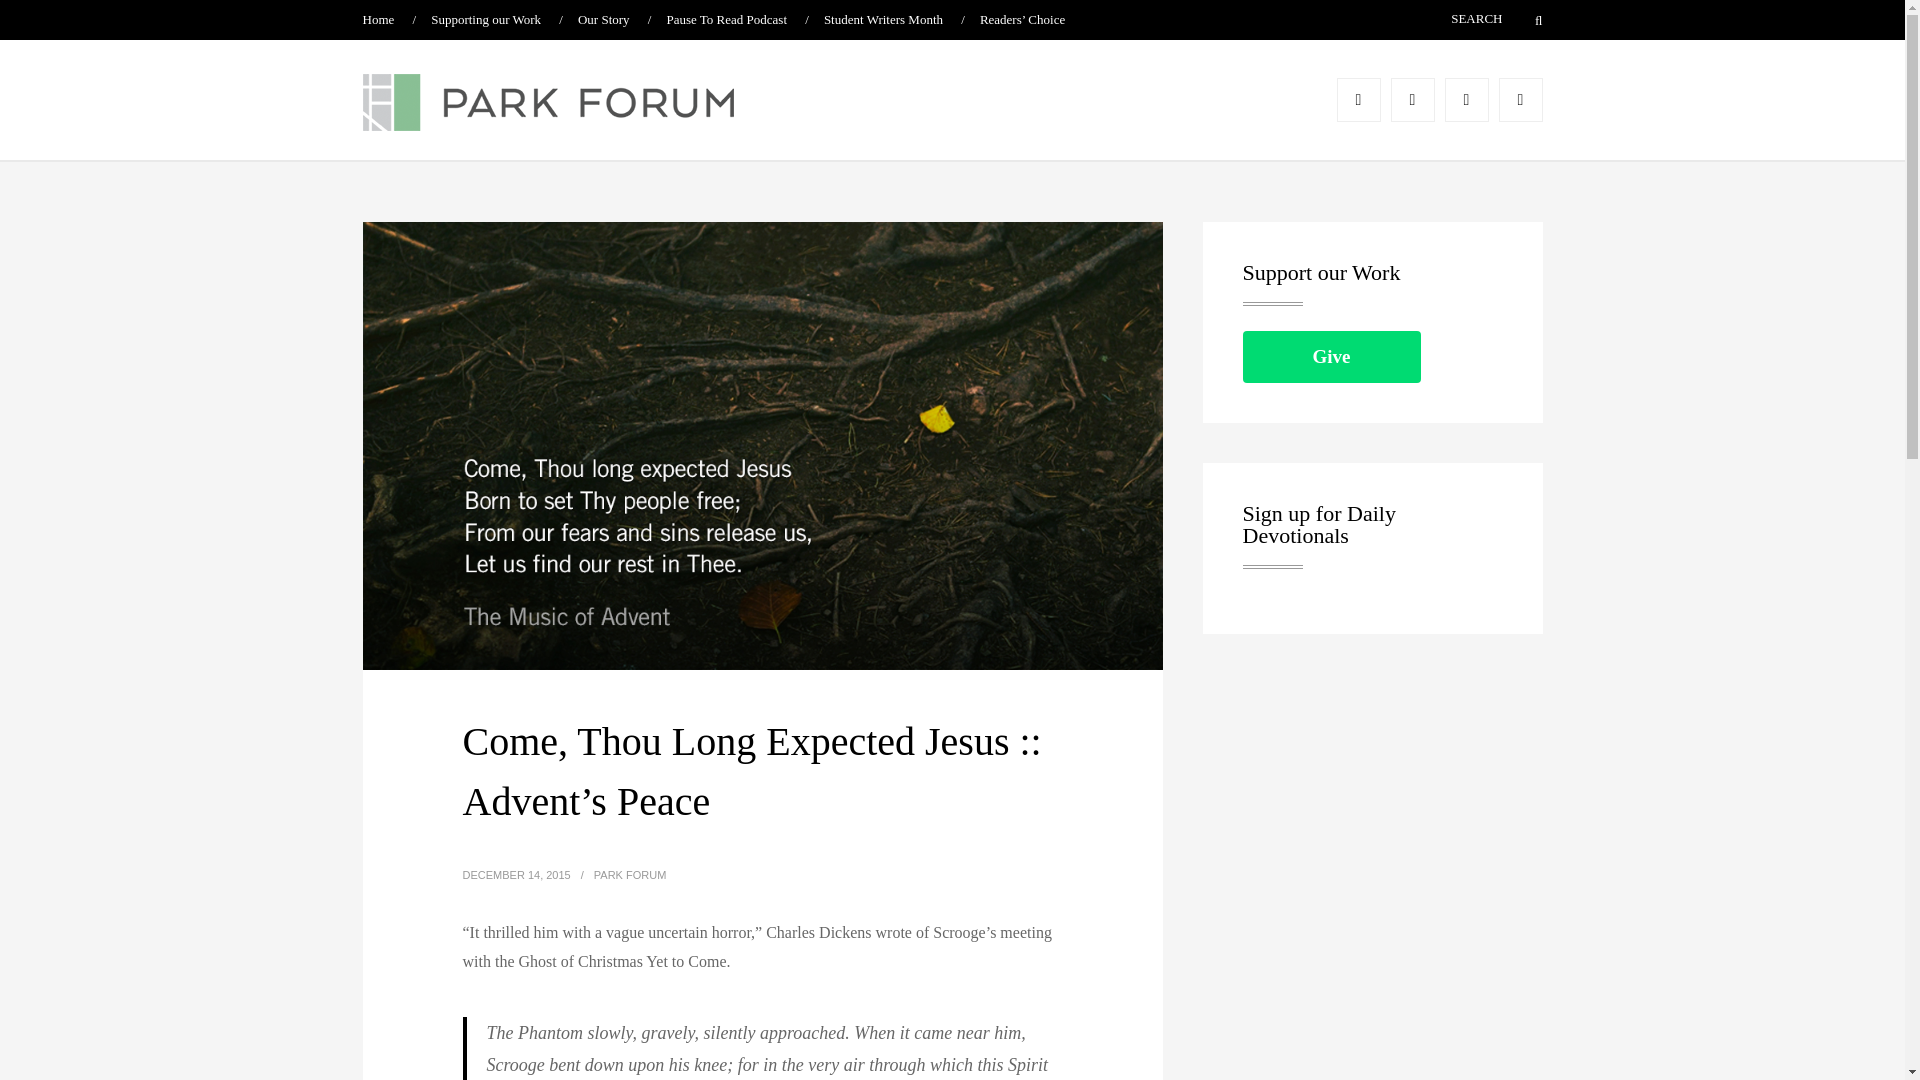 This screenshot has width=1920, height=1080. What do you see at coordinates (1446, 18) in the screenshot?
I see `SEARCH` at bounding box center [1446, 18].